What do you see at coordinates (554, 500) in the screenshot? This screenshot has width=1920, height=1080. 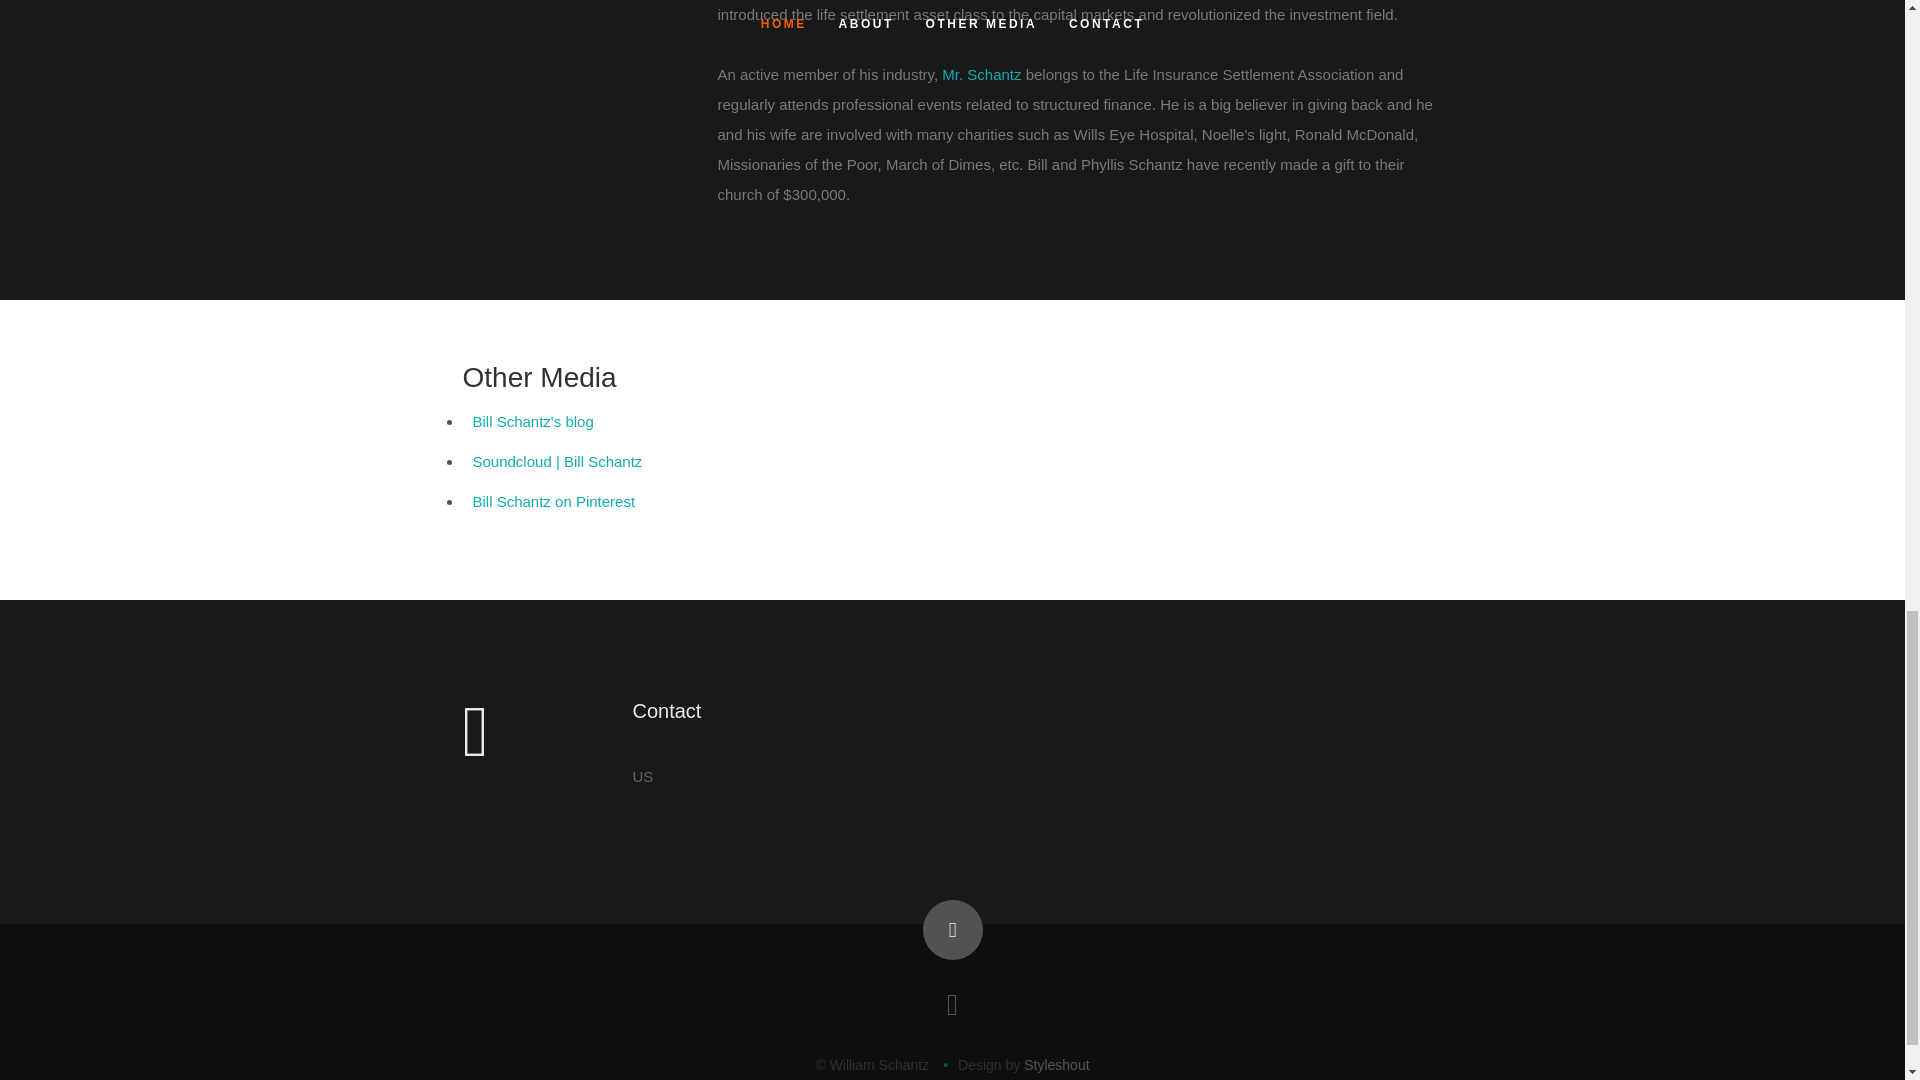 I see `Bill Schantz on Pinterest` at bounding box center [554, 500].